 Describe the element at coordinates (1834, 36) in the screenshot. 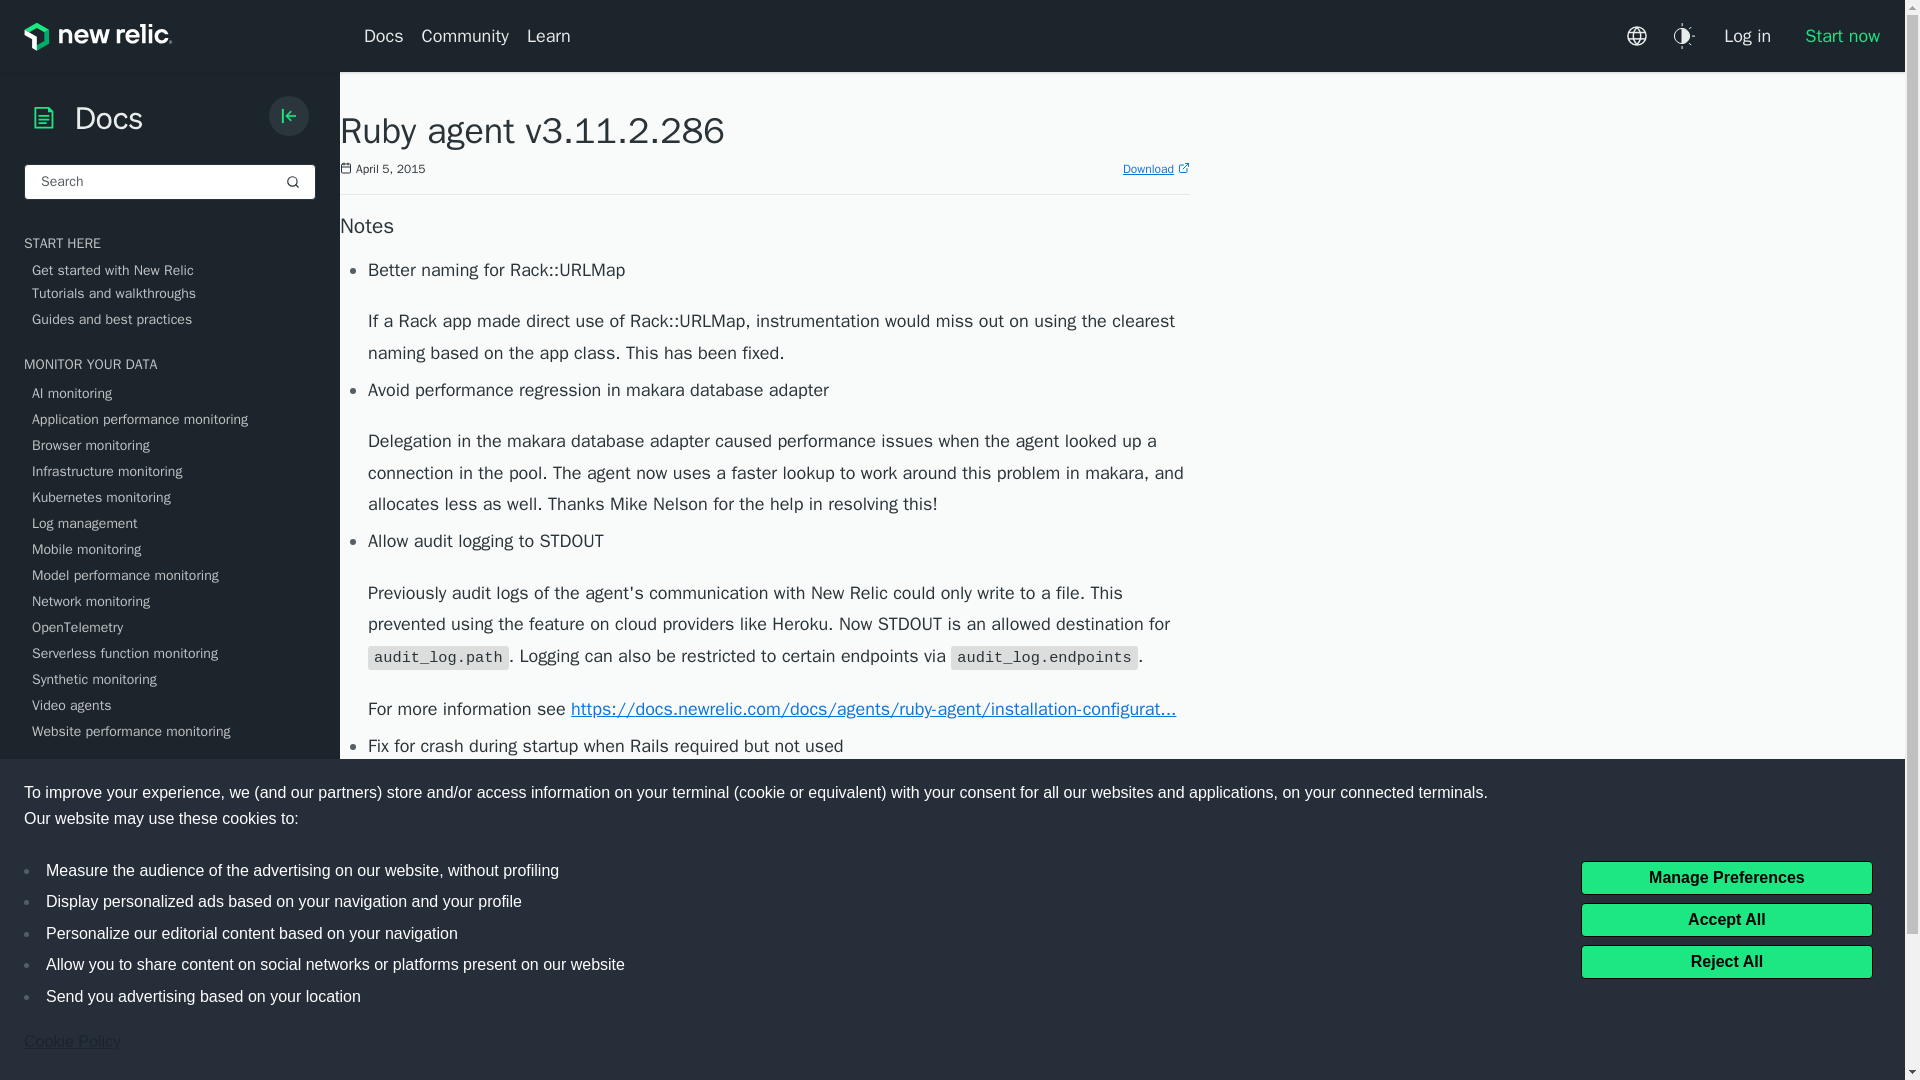

I see `Start now` at that location.